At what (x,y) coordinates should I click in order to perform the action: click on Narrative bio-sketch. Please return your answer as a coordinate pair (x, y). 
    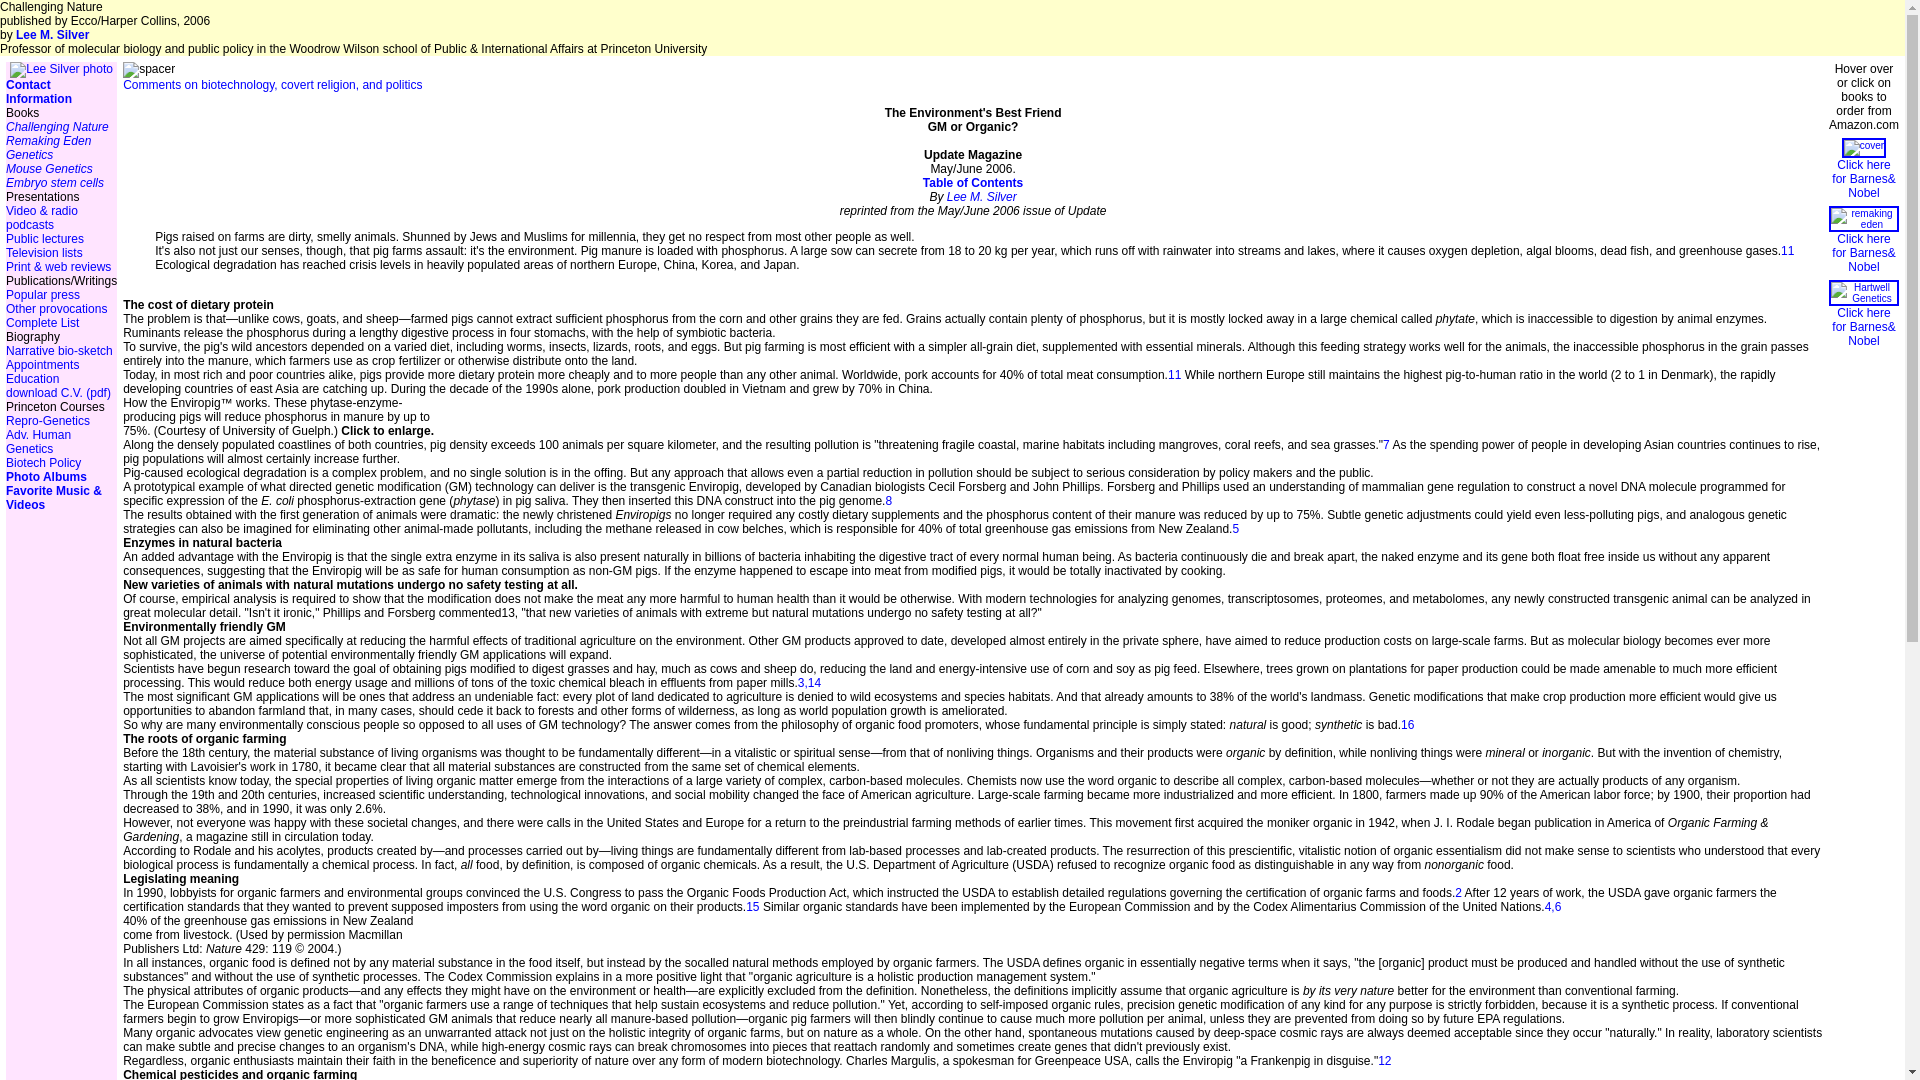
    Looking at the image, I should click on (59, 350).